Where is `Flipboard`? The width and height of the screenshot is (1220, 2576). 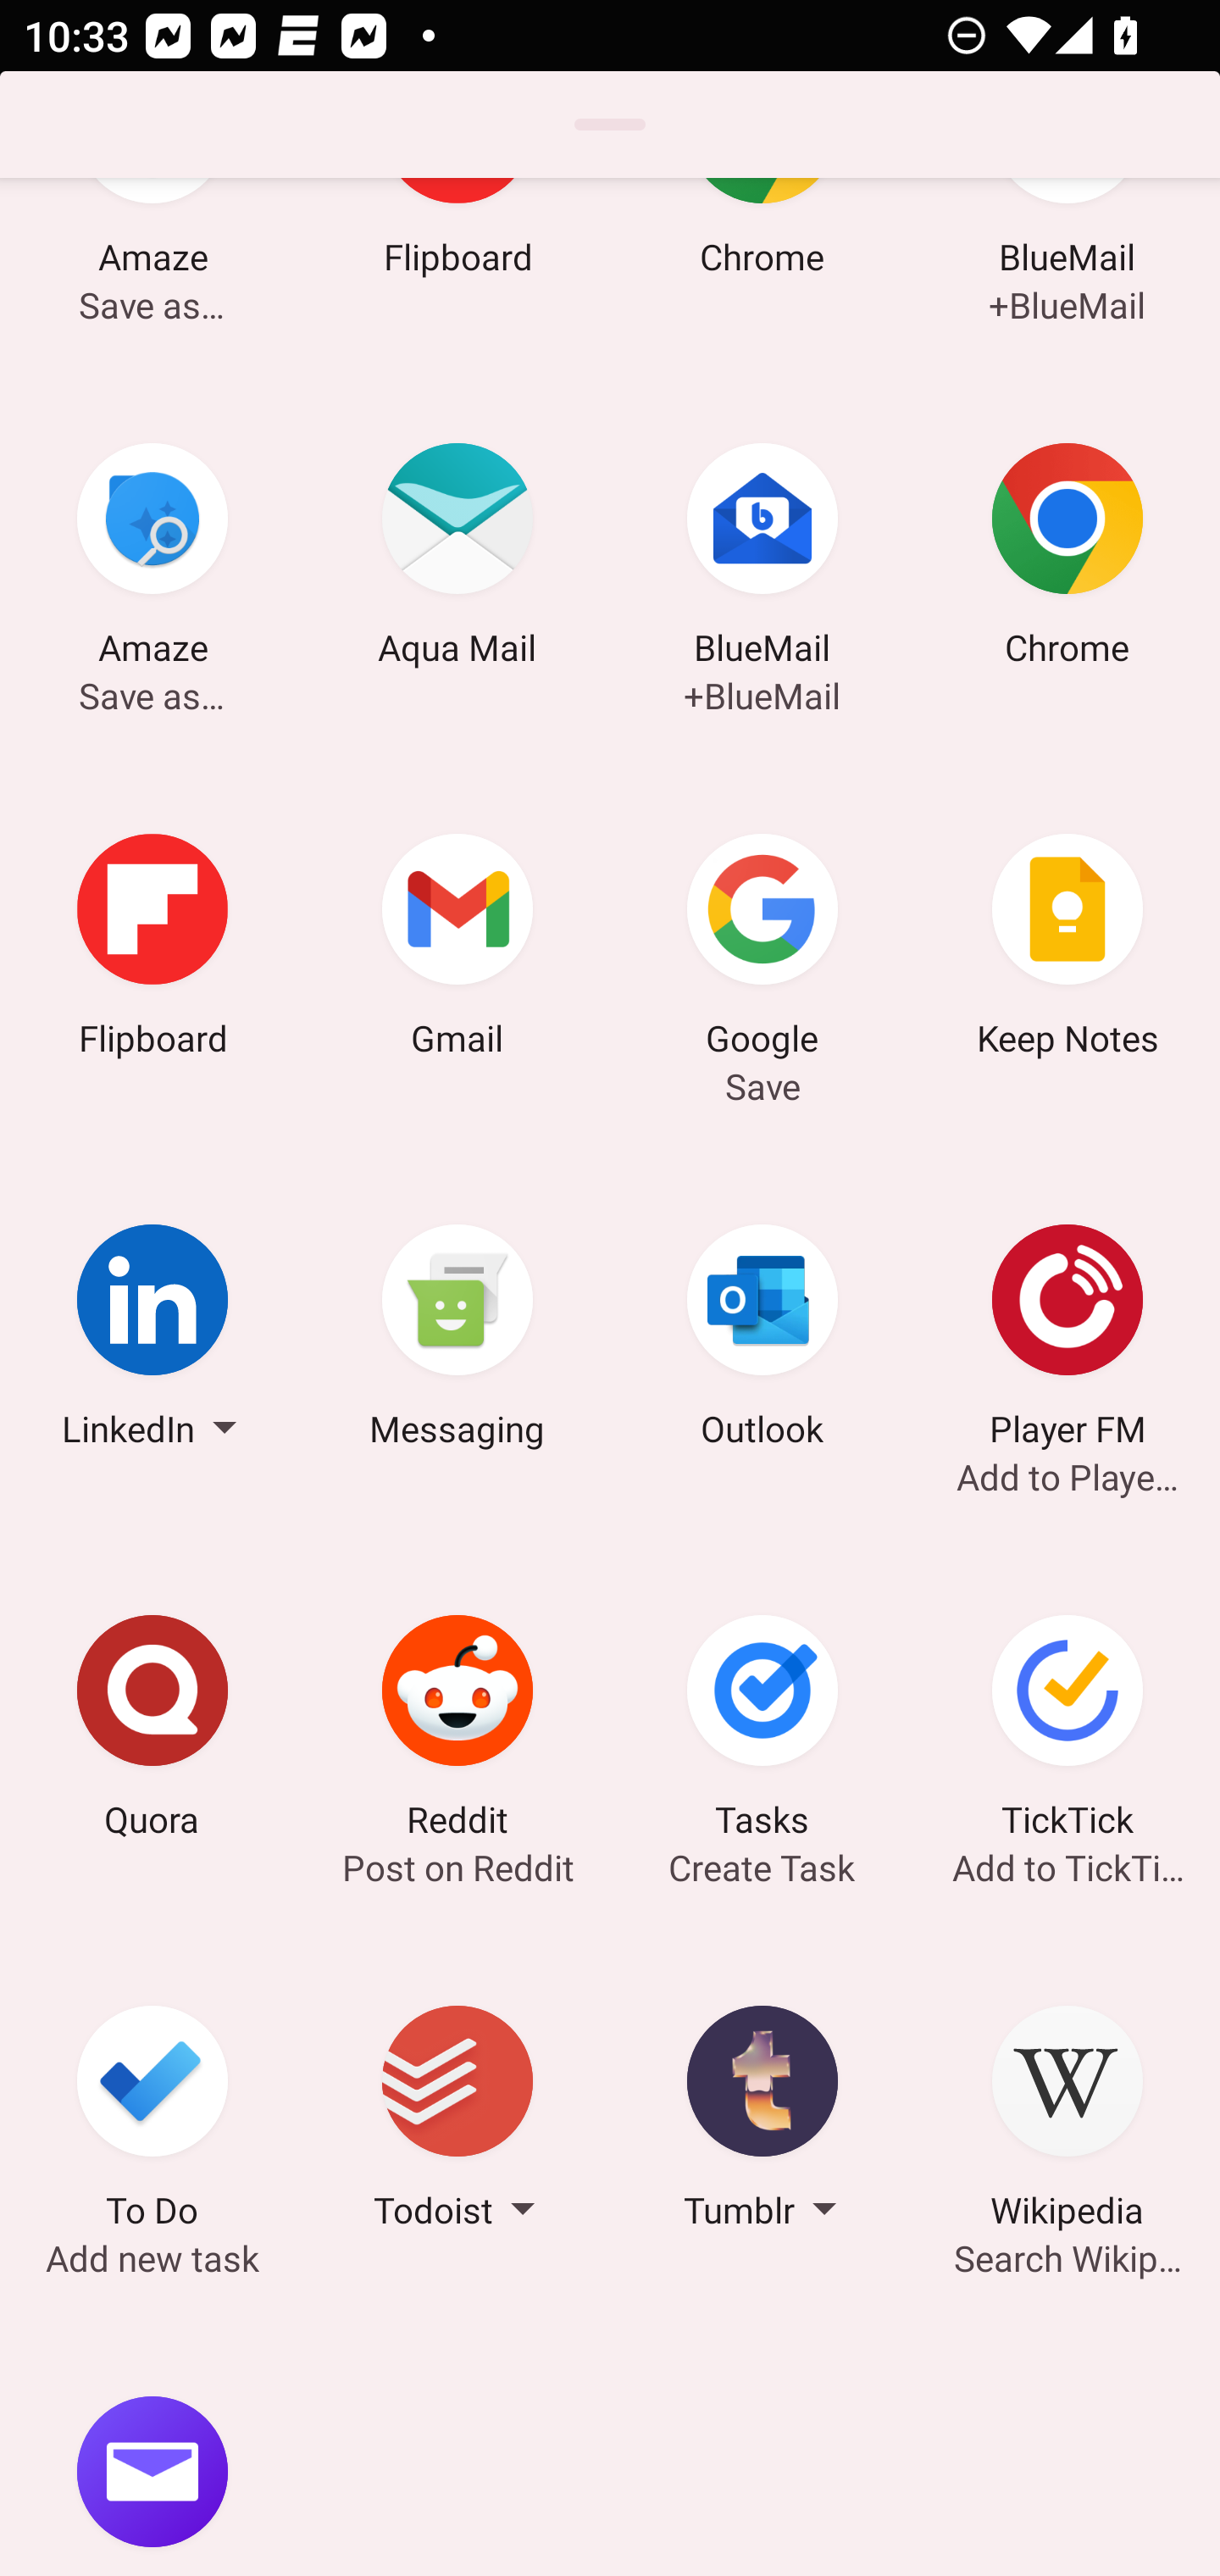
Flipboard is located at coordinates (152, 950).